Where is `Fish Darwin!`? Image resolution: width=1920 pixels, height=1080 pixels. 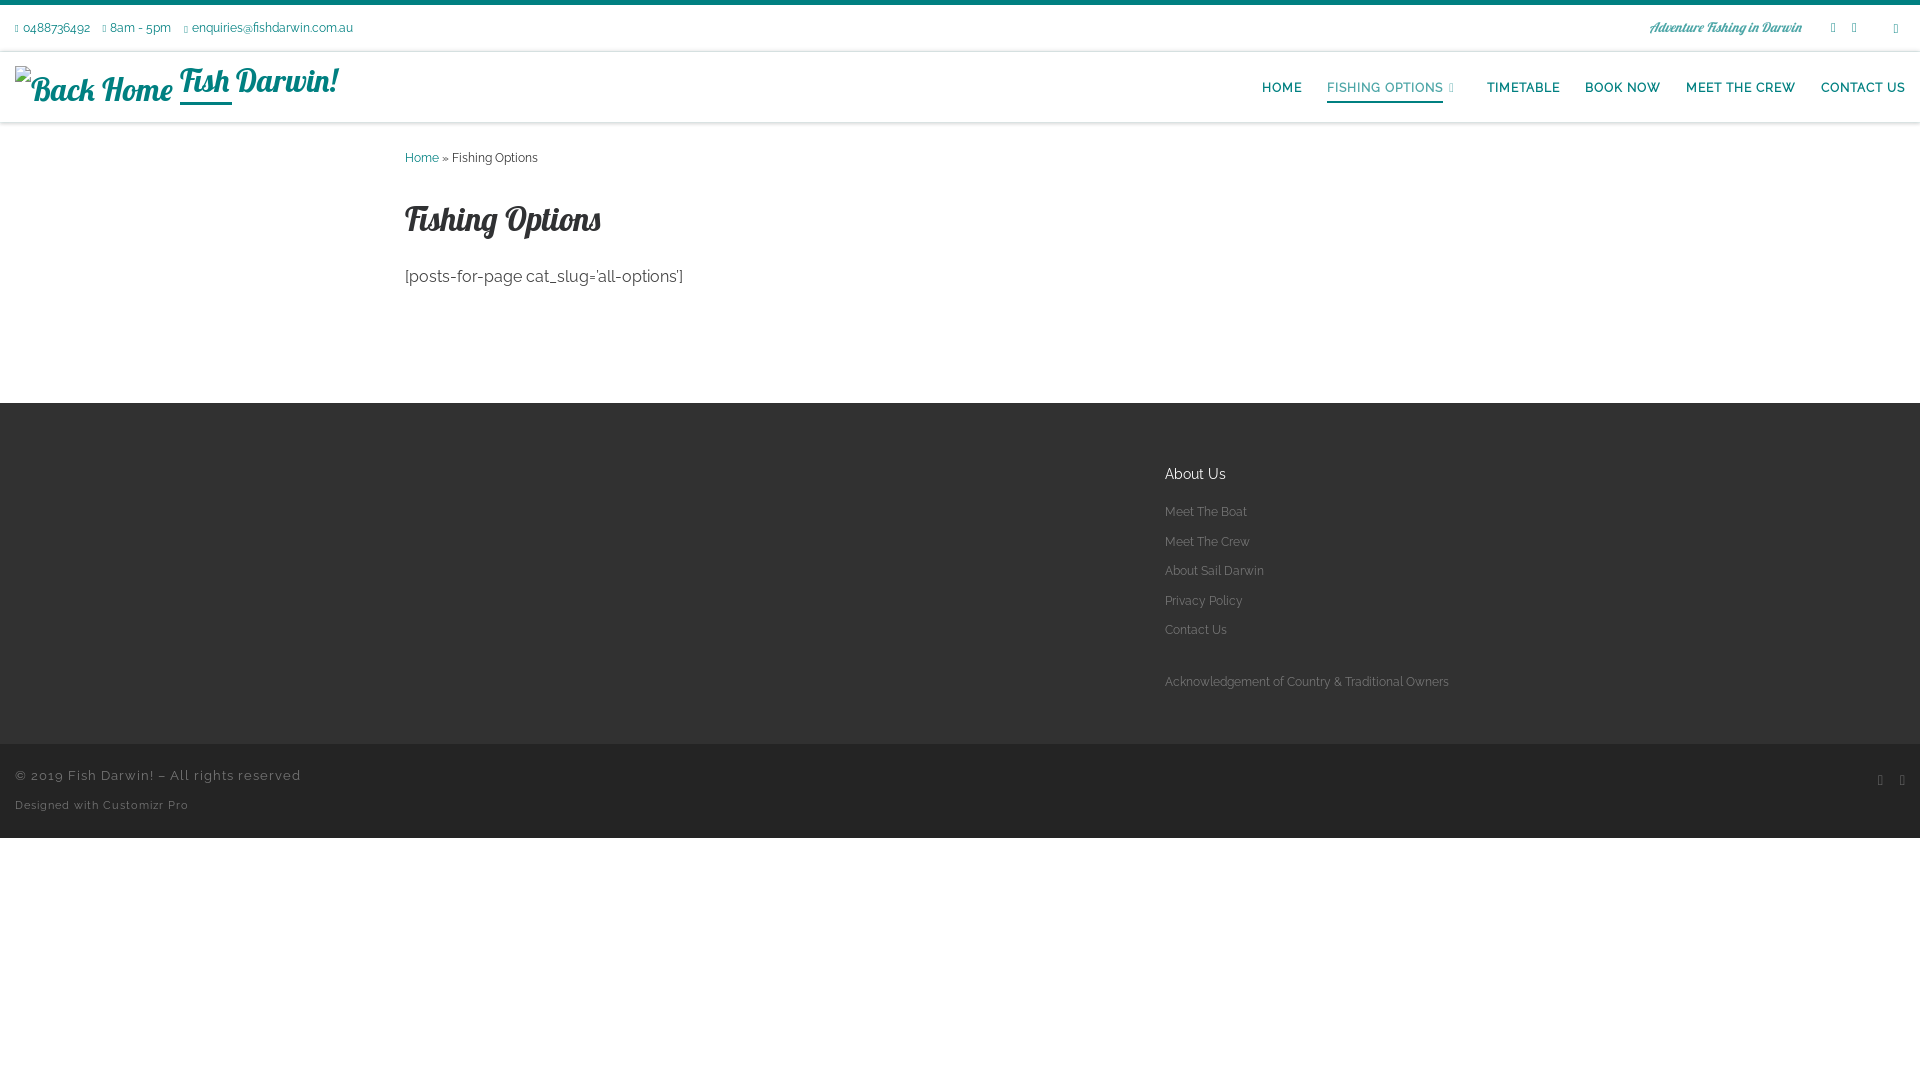 Fish Darwin! is located at coordinates (111, 776).